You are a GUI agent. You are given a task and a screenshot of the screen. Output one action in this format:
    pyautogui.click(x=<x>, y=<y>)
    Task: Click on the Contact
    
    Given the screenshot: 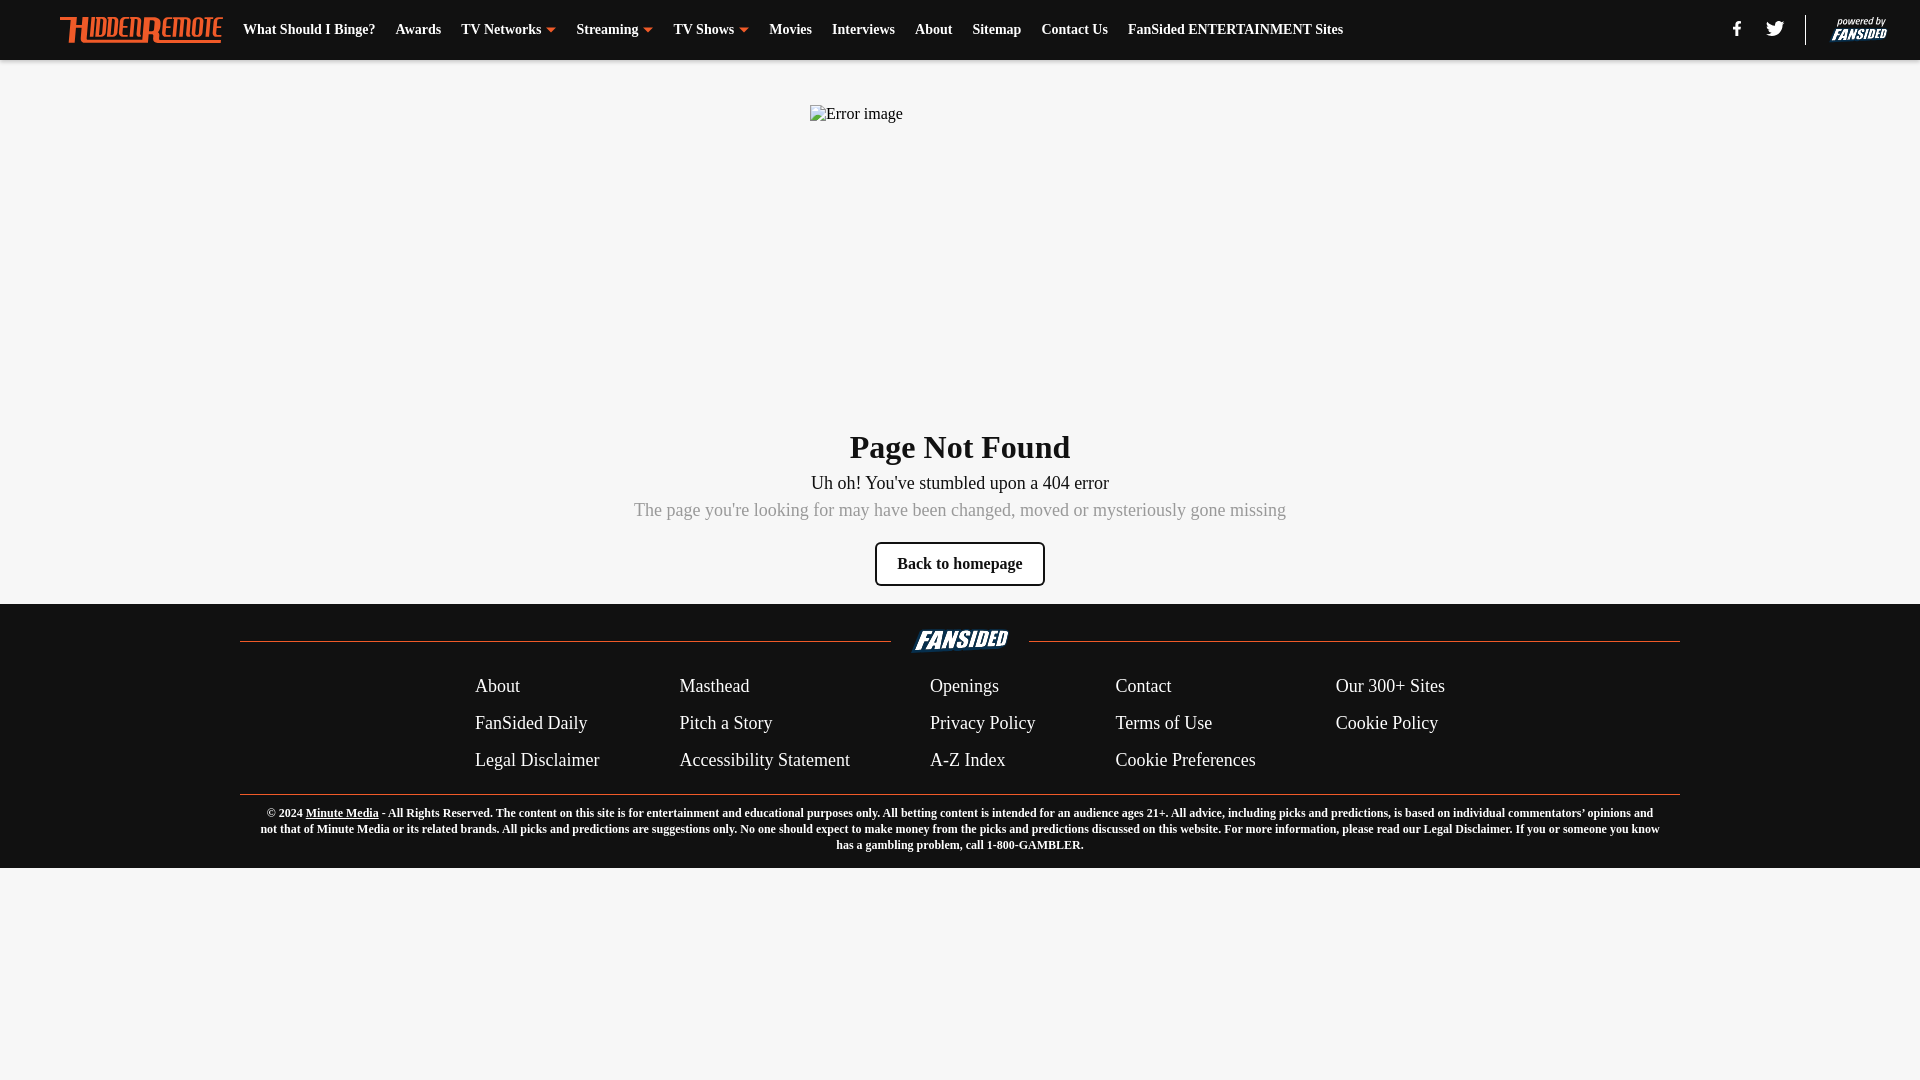 What is the action you would take?
    pyautogui.click(x=1143, y=686)
    